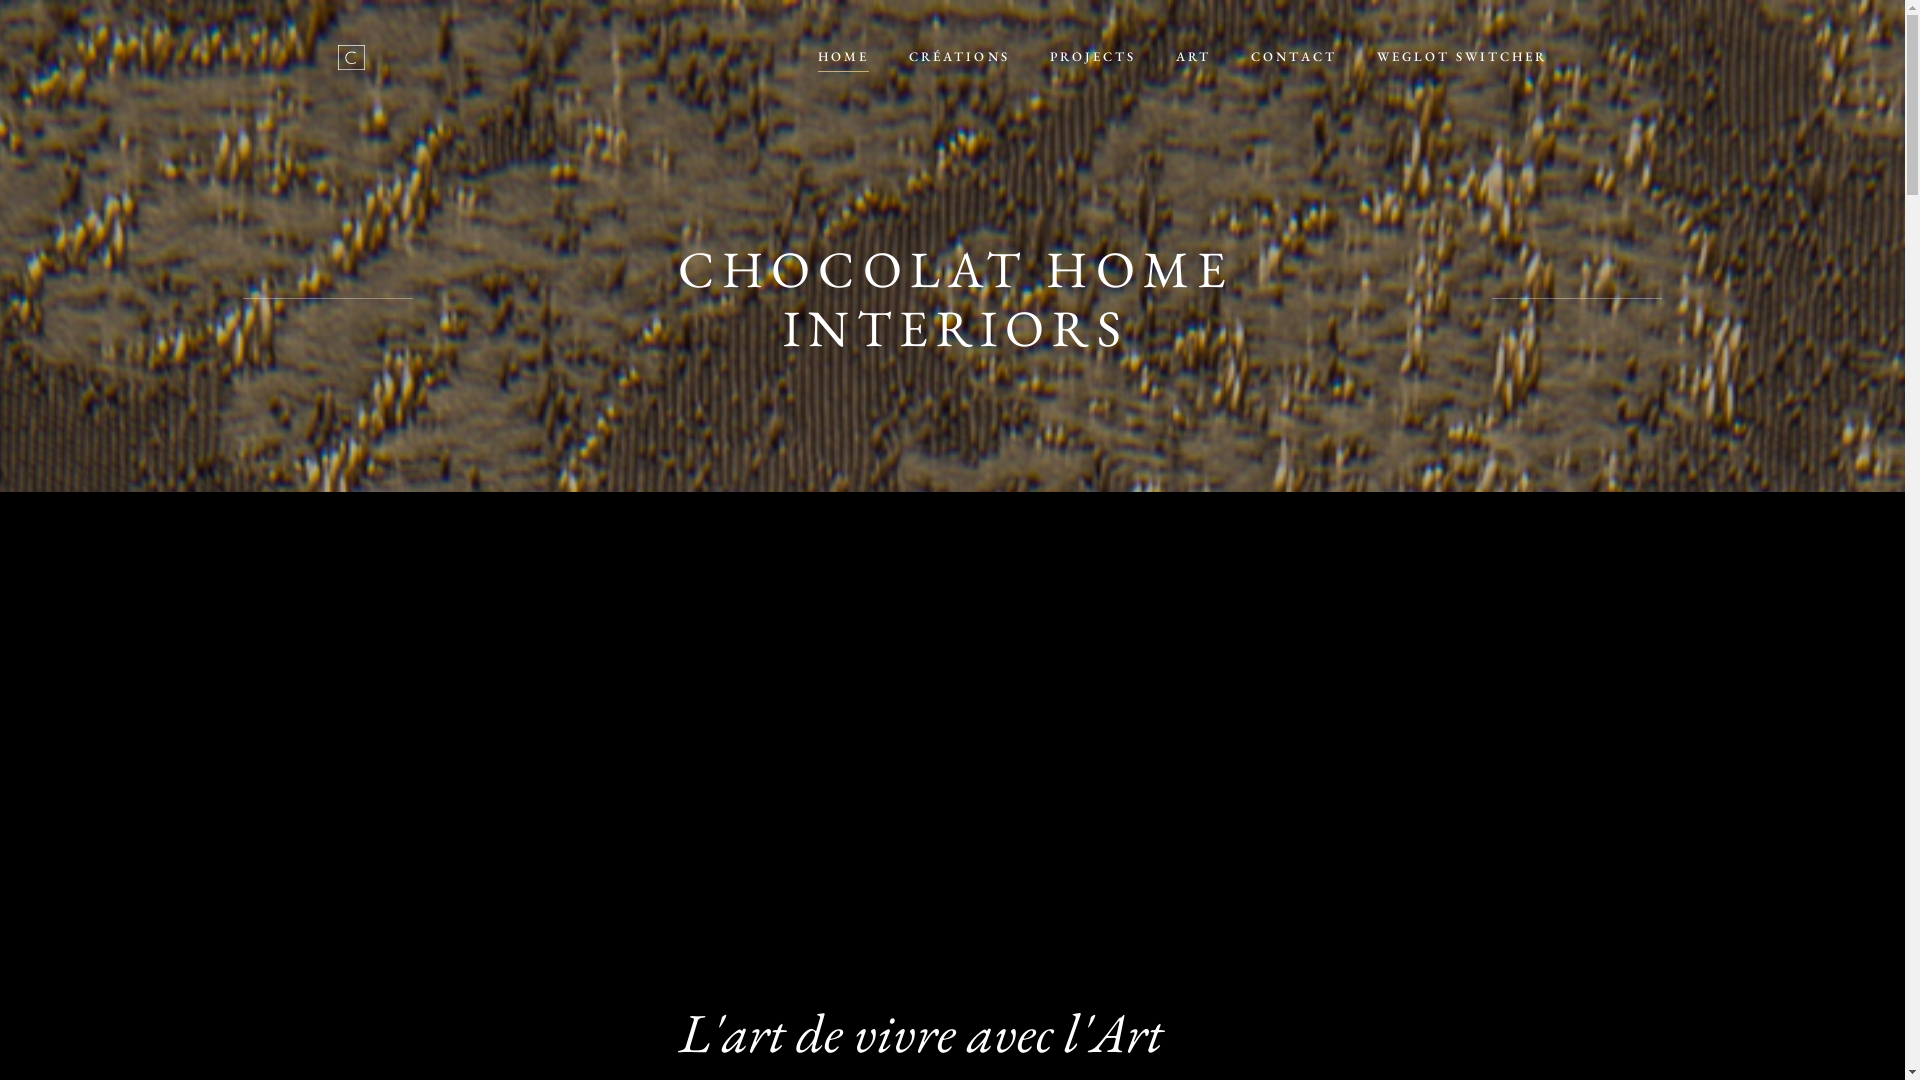 This screenshot has height=1080, width=1920. What do you see at coordinates (1194, 57) in the screenshot?
I see `ART` at bounding box center [1194, 57].